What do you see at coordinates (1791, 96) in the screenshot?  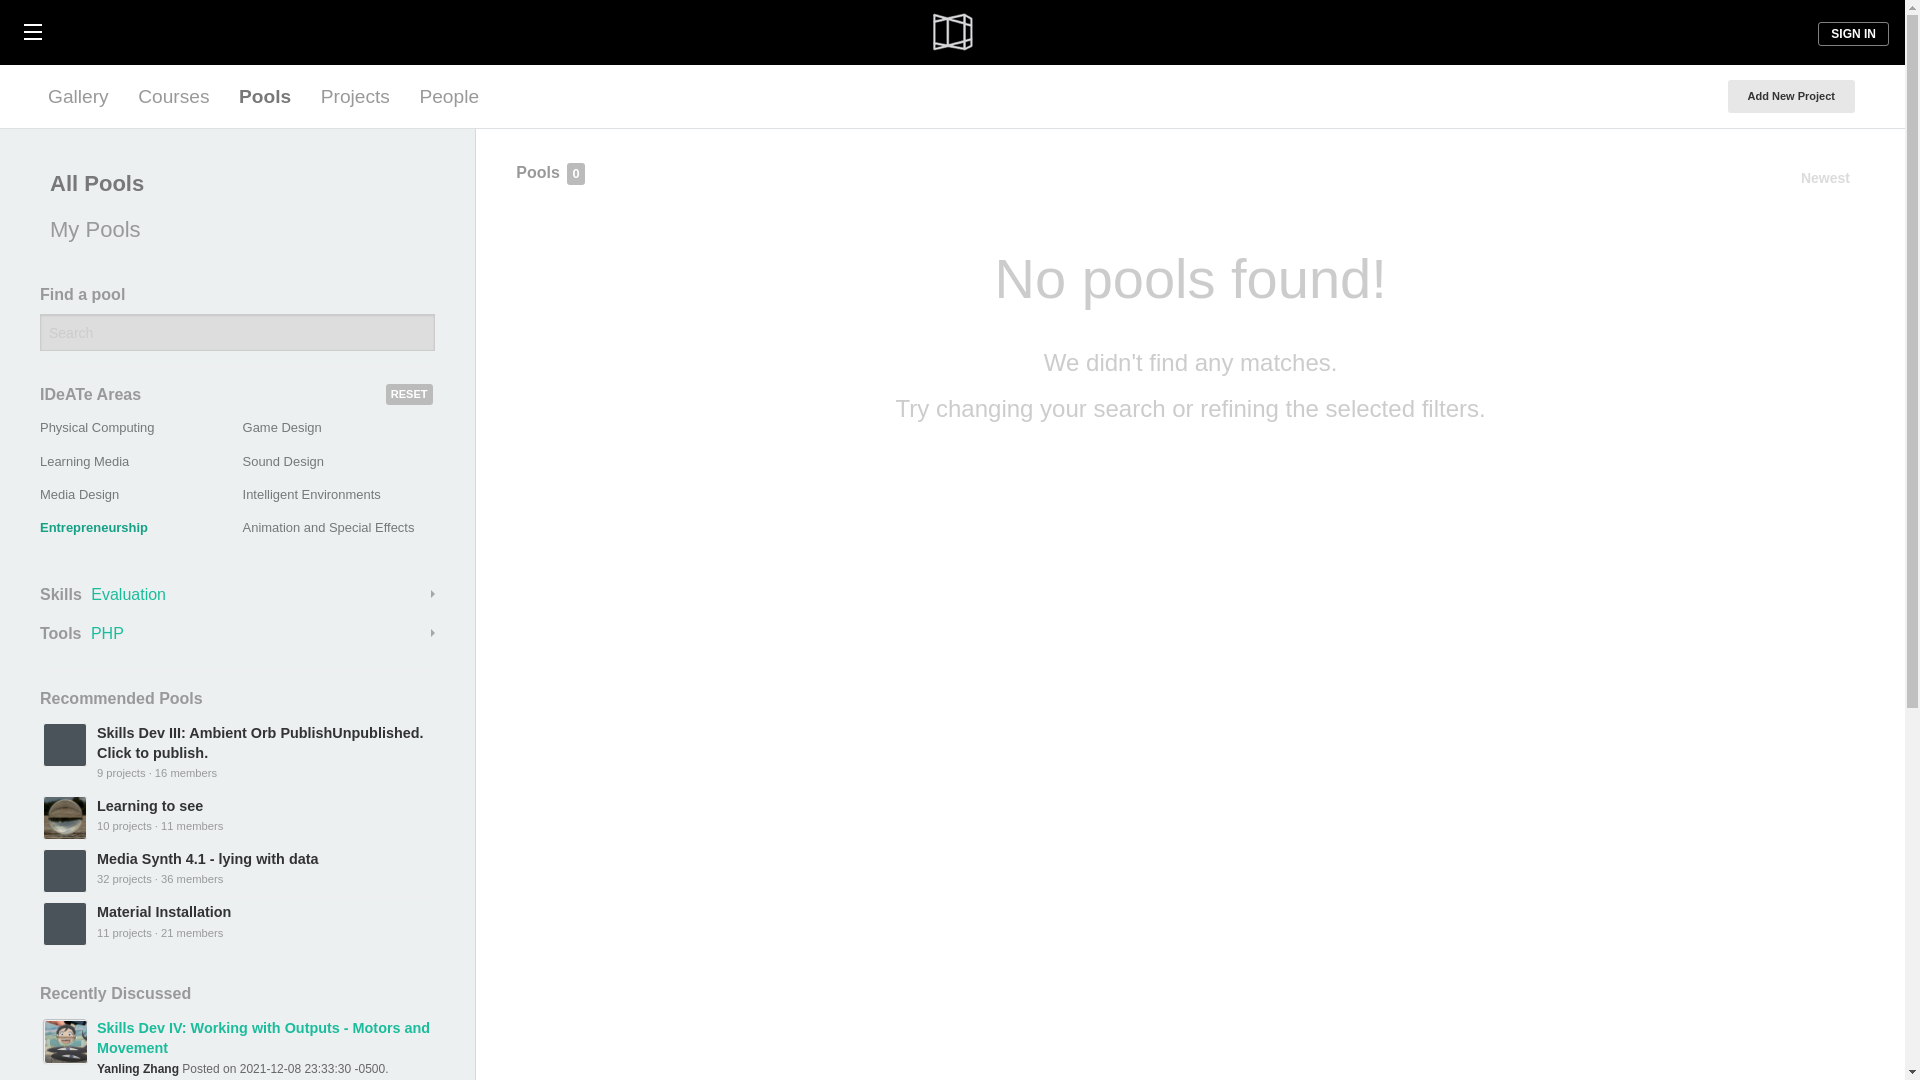 I see `Add New Project` at bounding box center [1791, 96].